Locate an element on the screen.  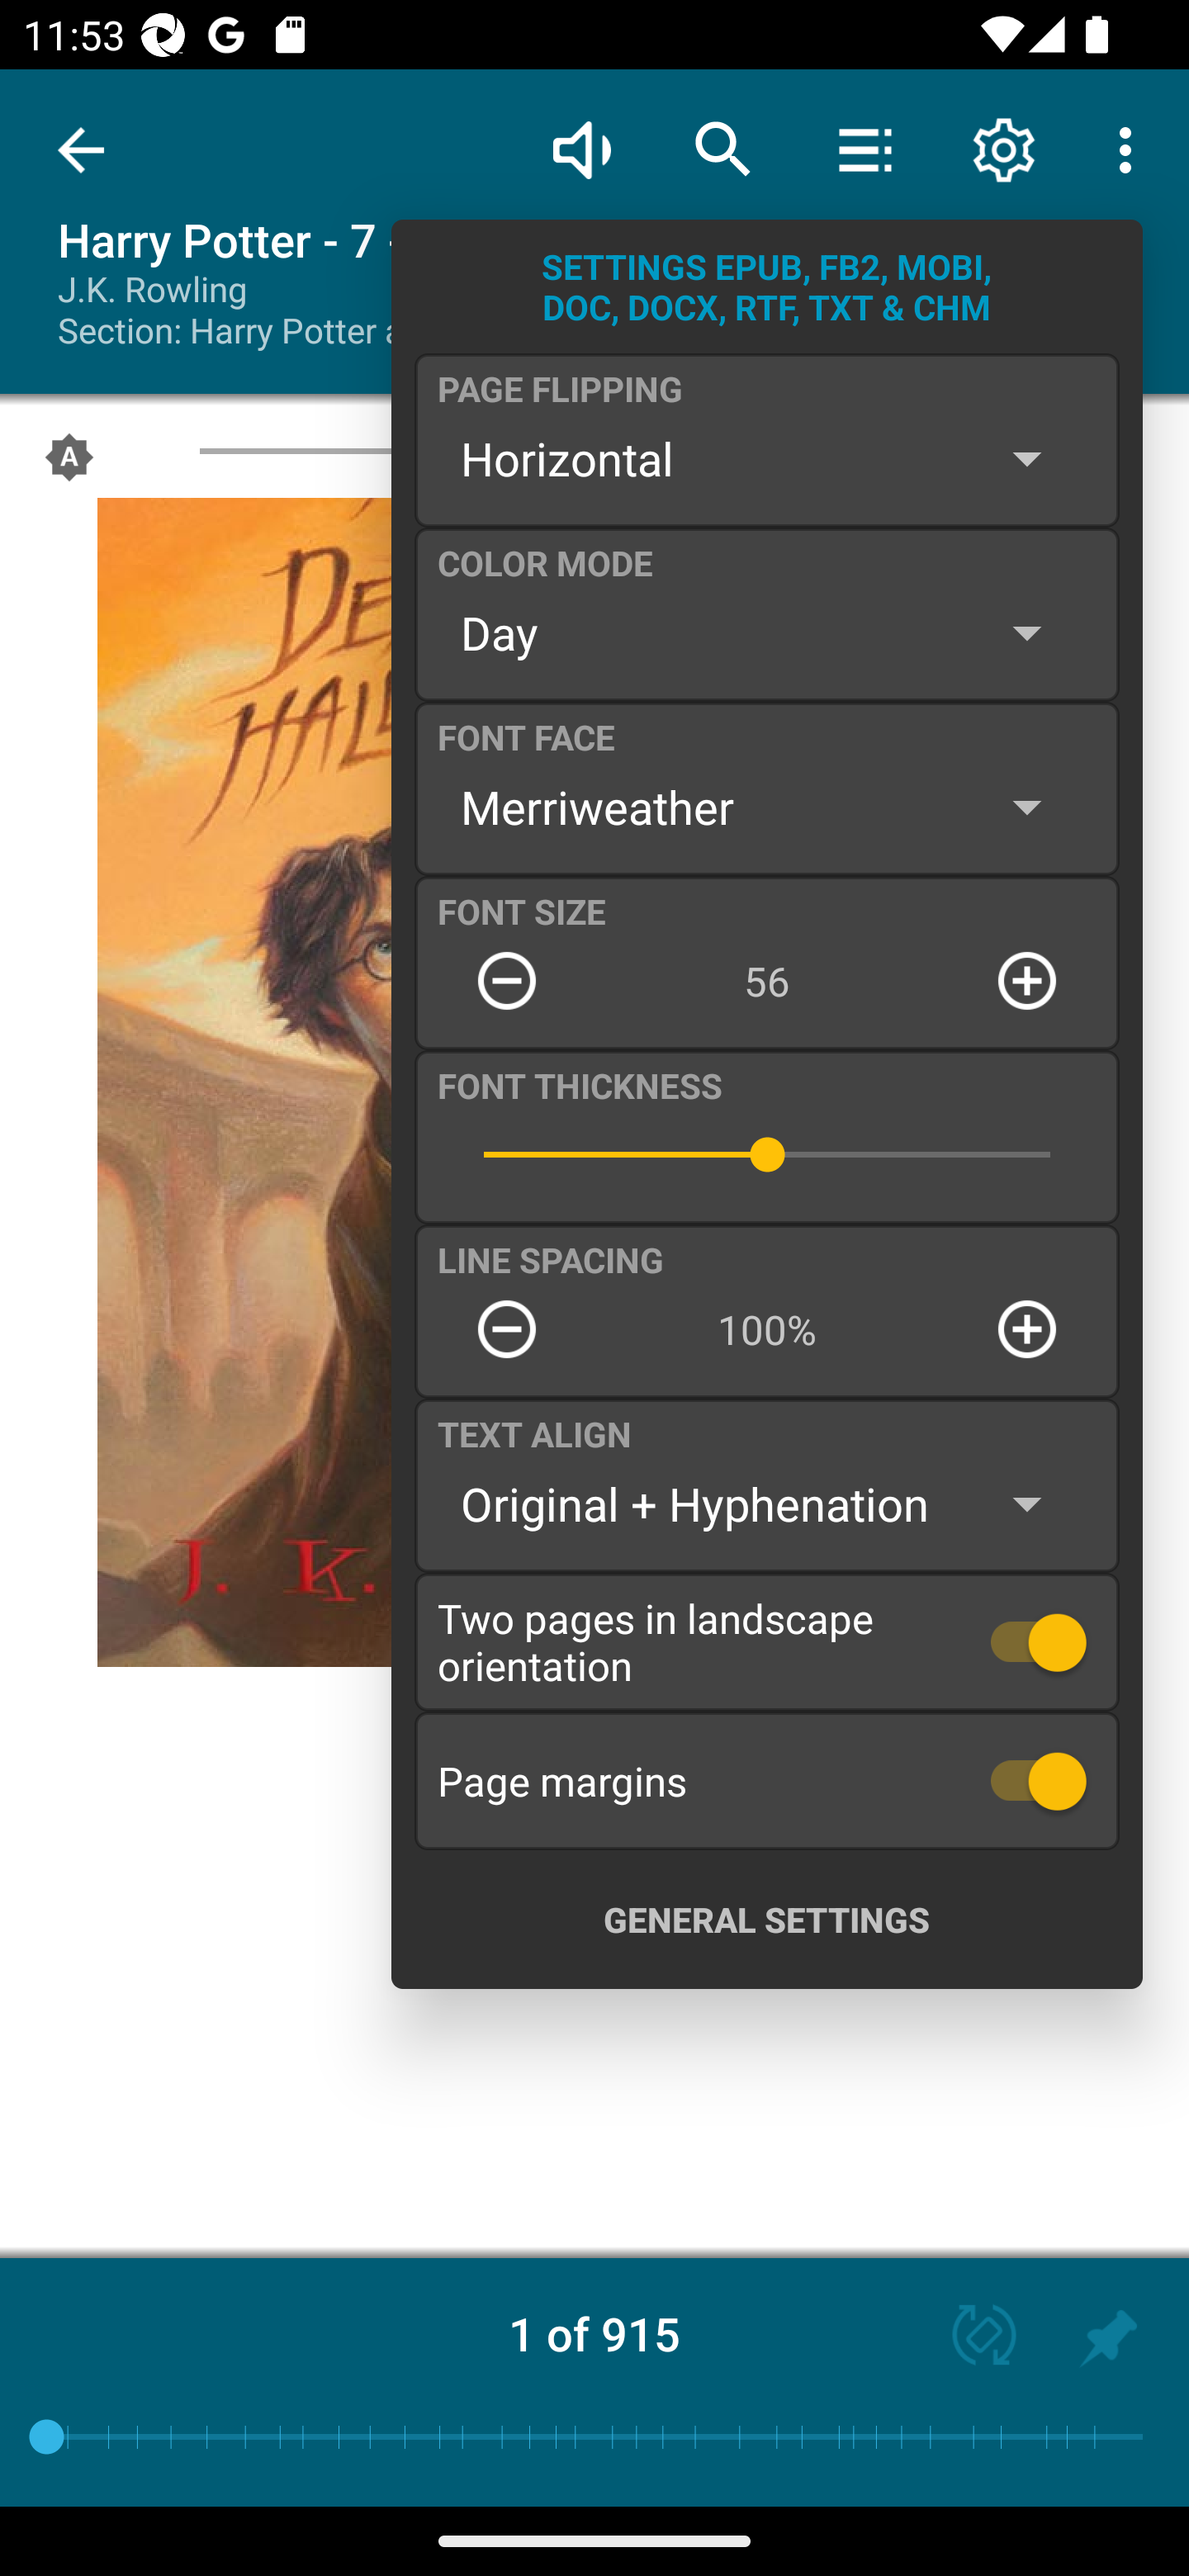
Day is located at coordinates (766, 632).